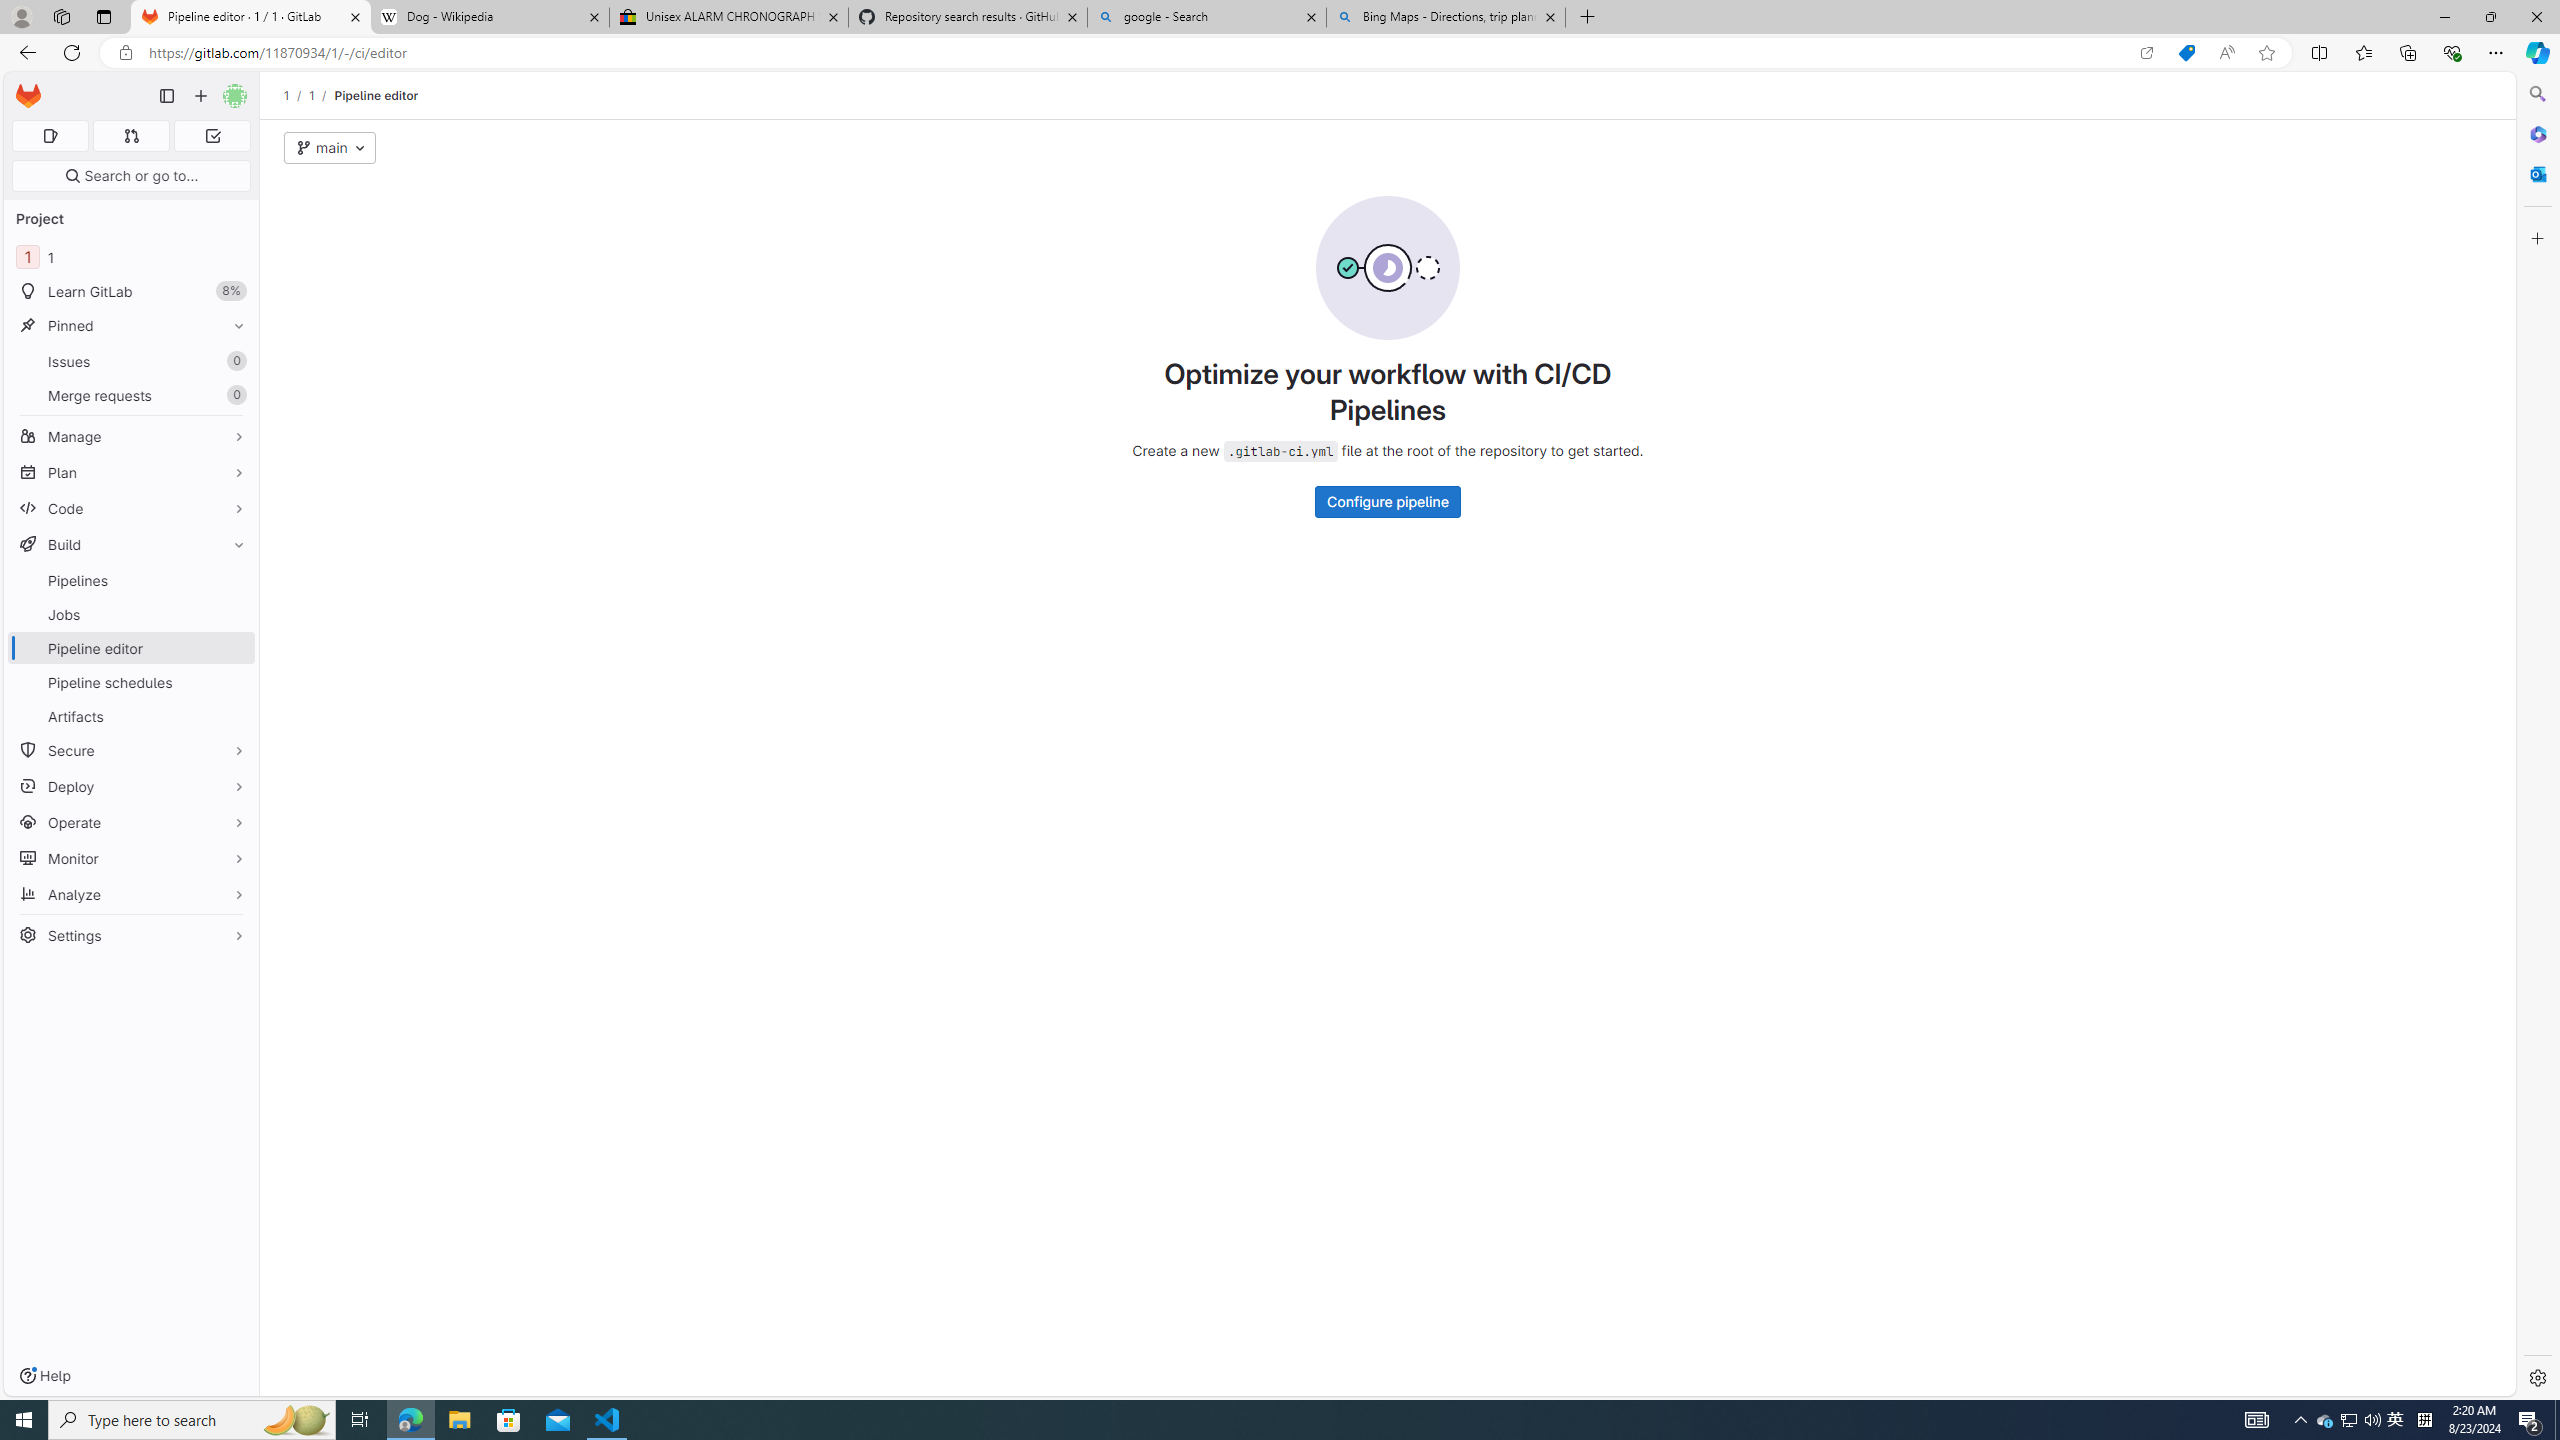  Describe the element at coordinates (132, 786) in the screenshot. I see `Deploy` at that location.